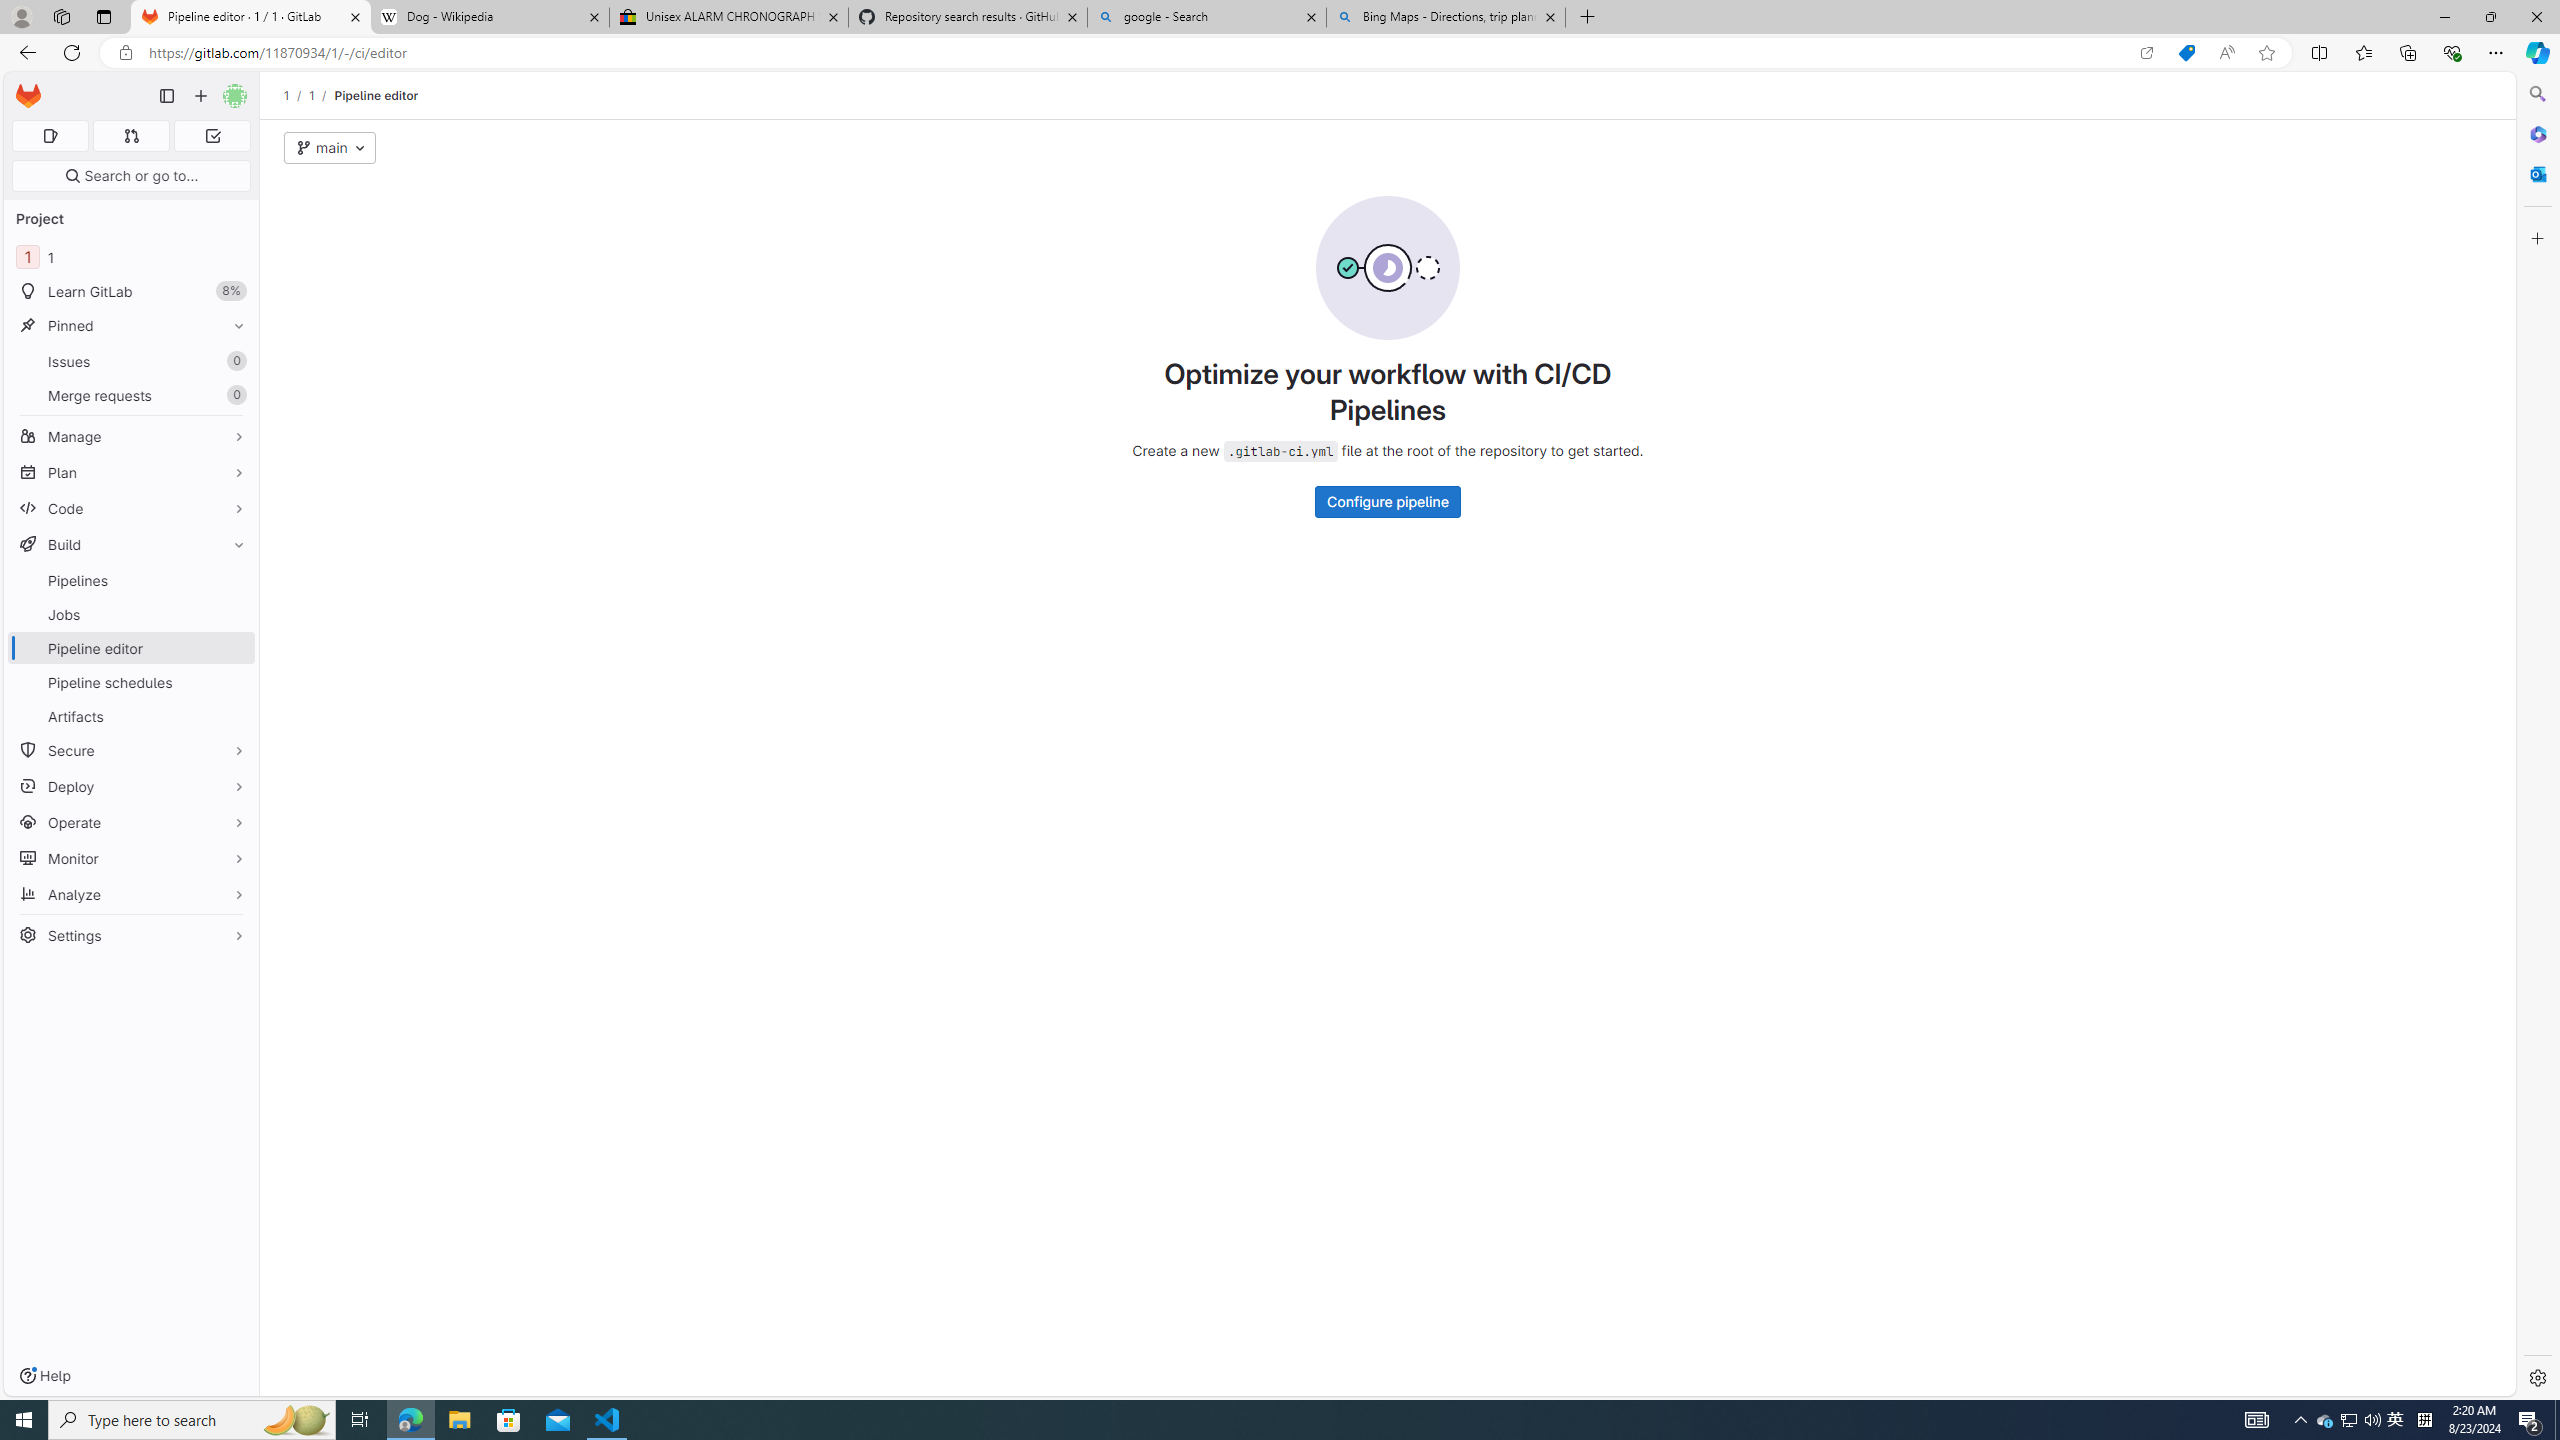  Describe the element at coordinates (132, 786) in the screenshot. I see `Deploy` at that location.